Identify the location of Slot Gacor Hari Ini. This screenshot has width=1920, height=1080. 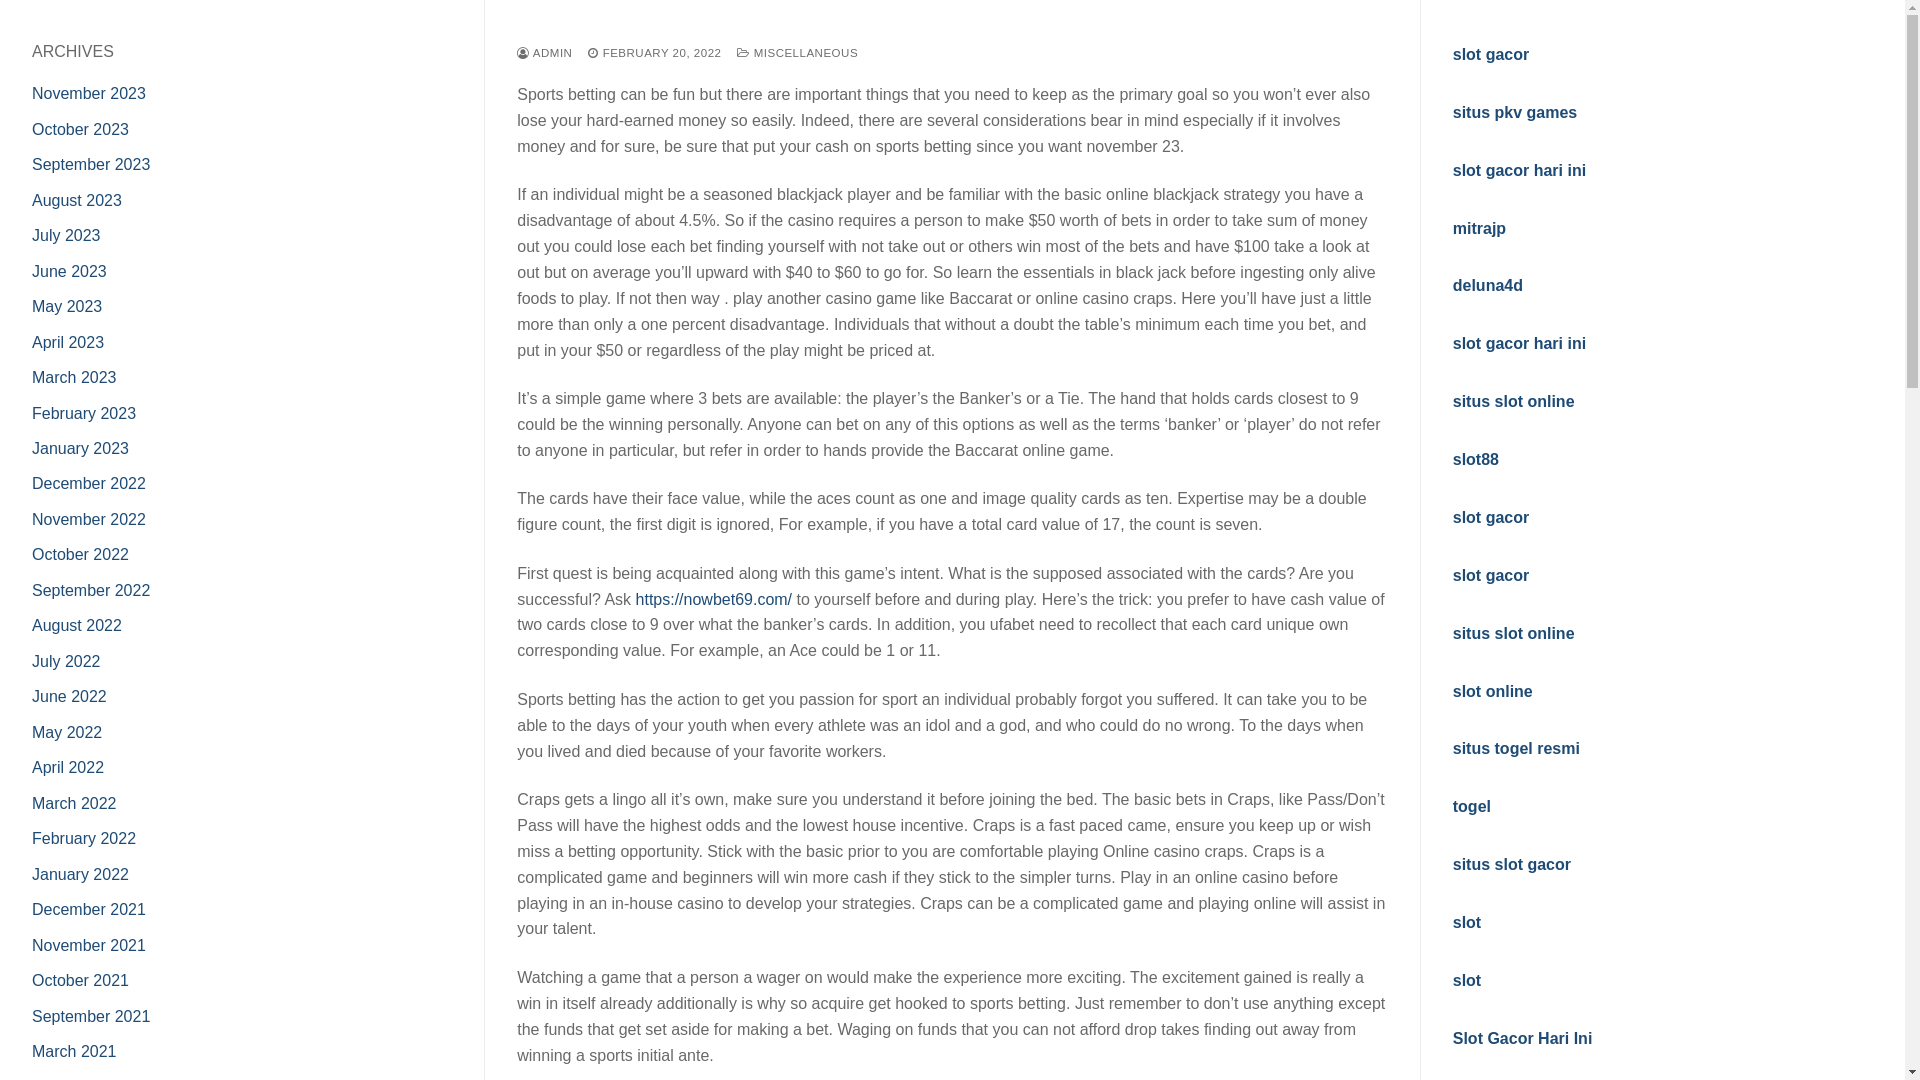
(1342, 1038).